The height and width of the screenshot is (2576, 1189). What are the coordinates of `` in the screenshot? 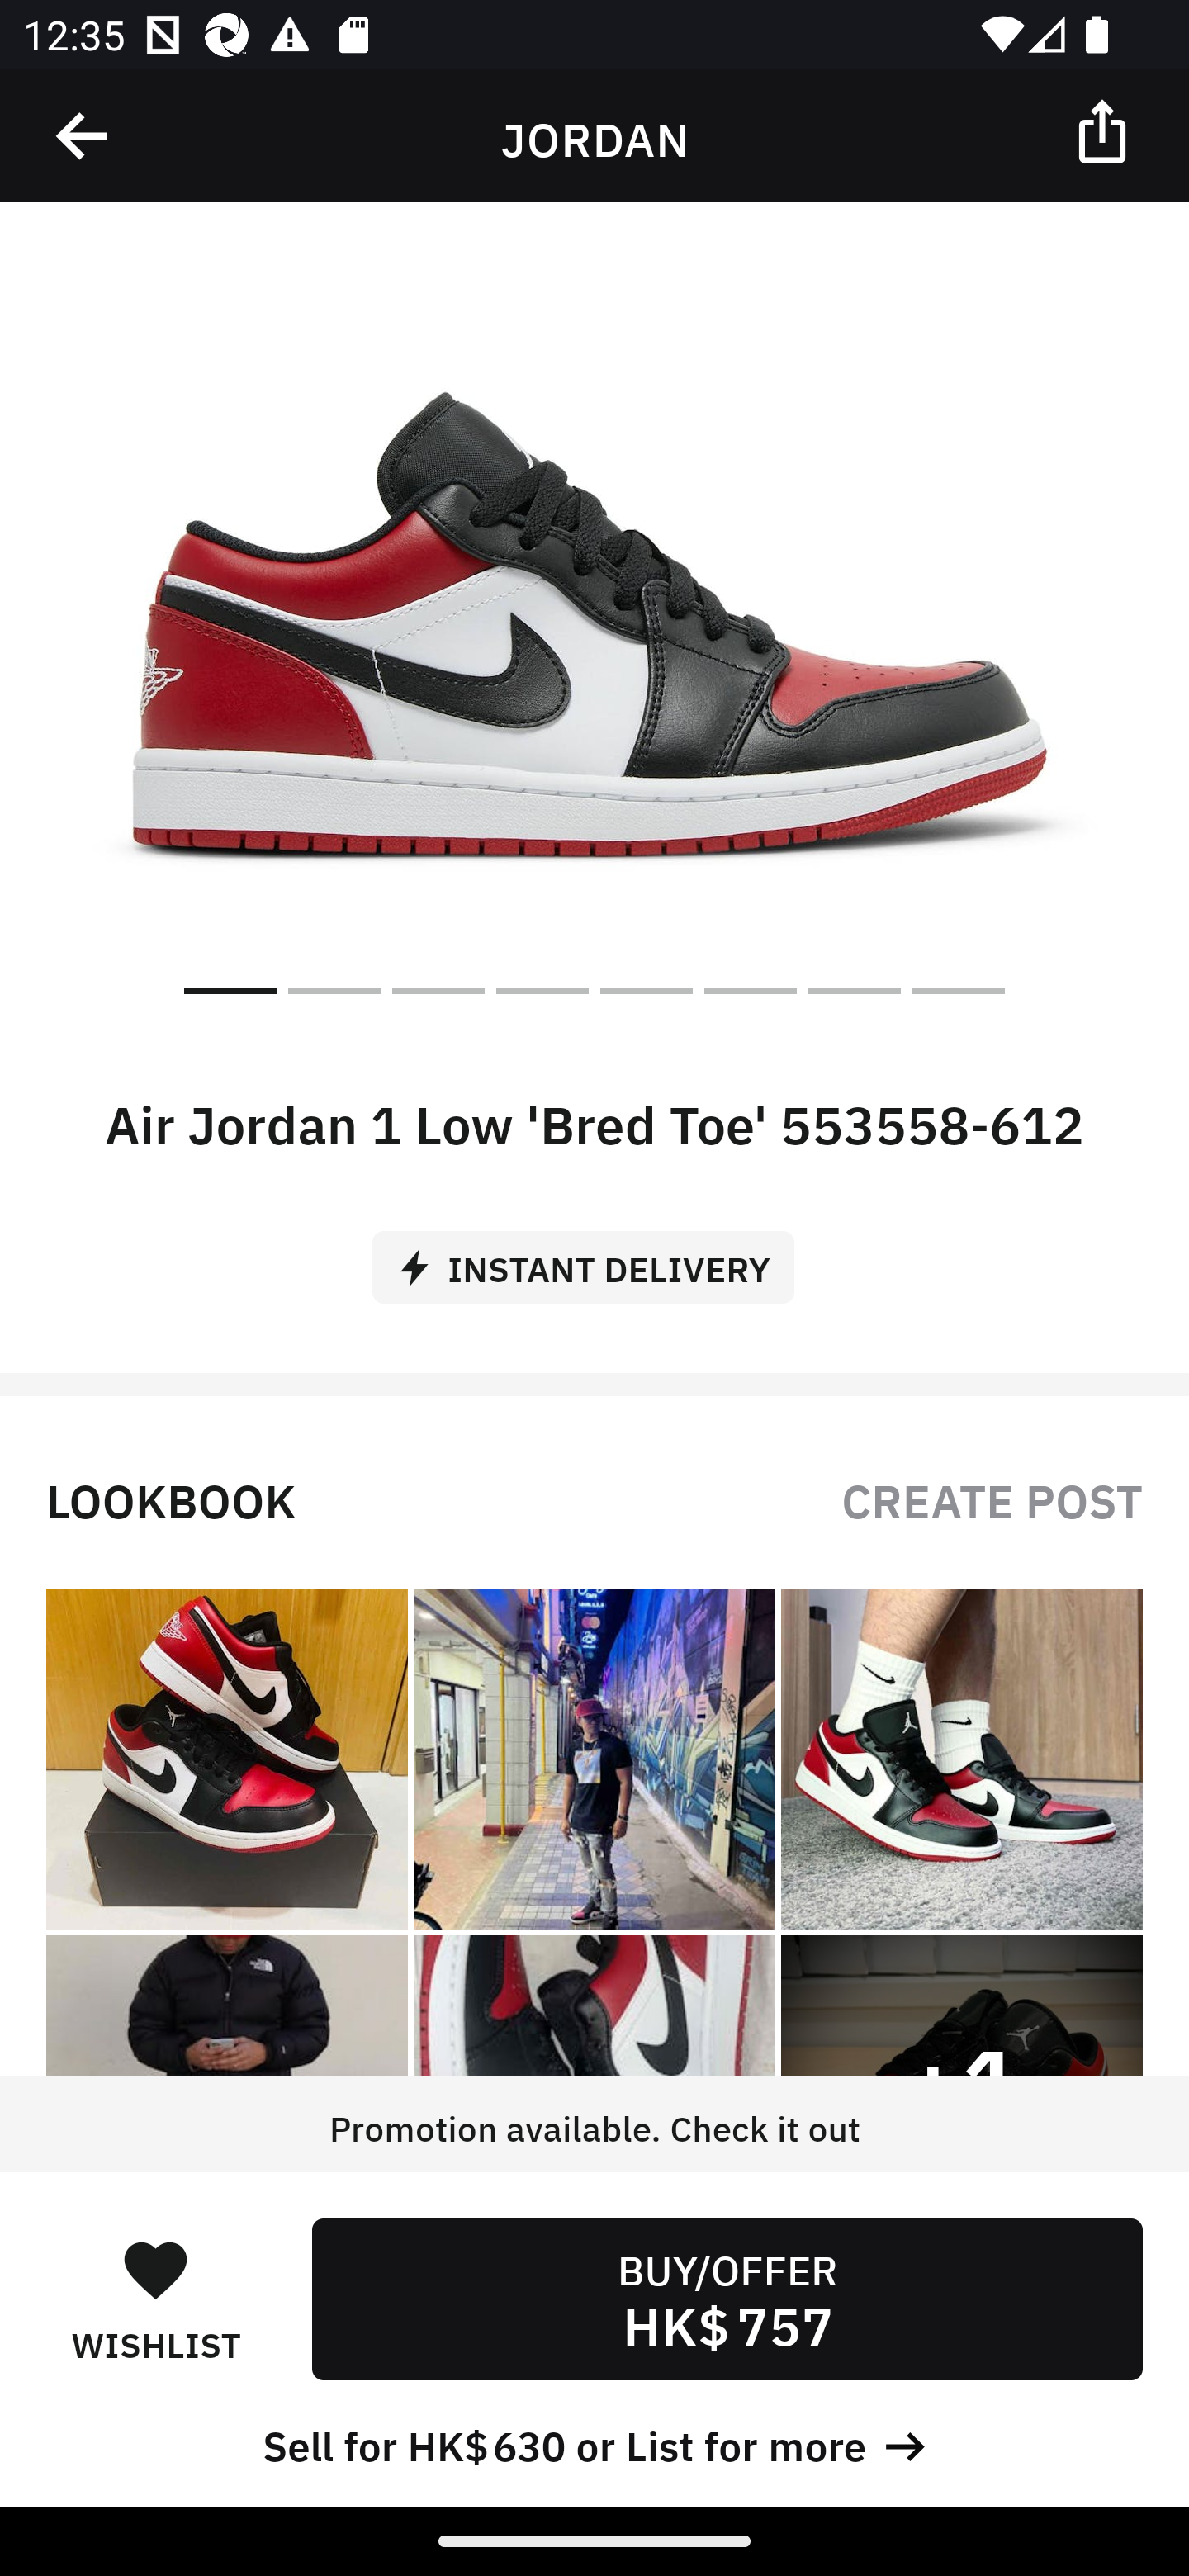 It's located at (83, 136).